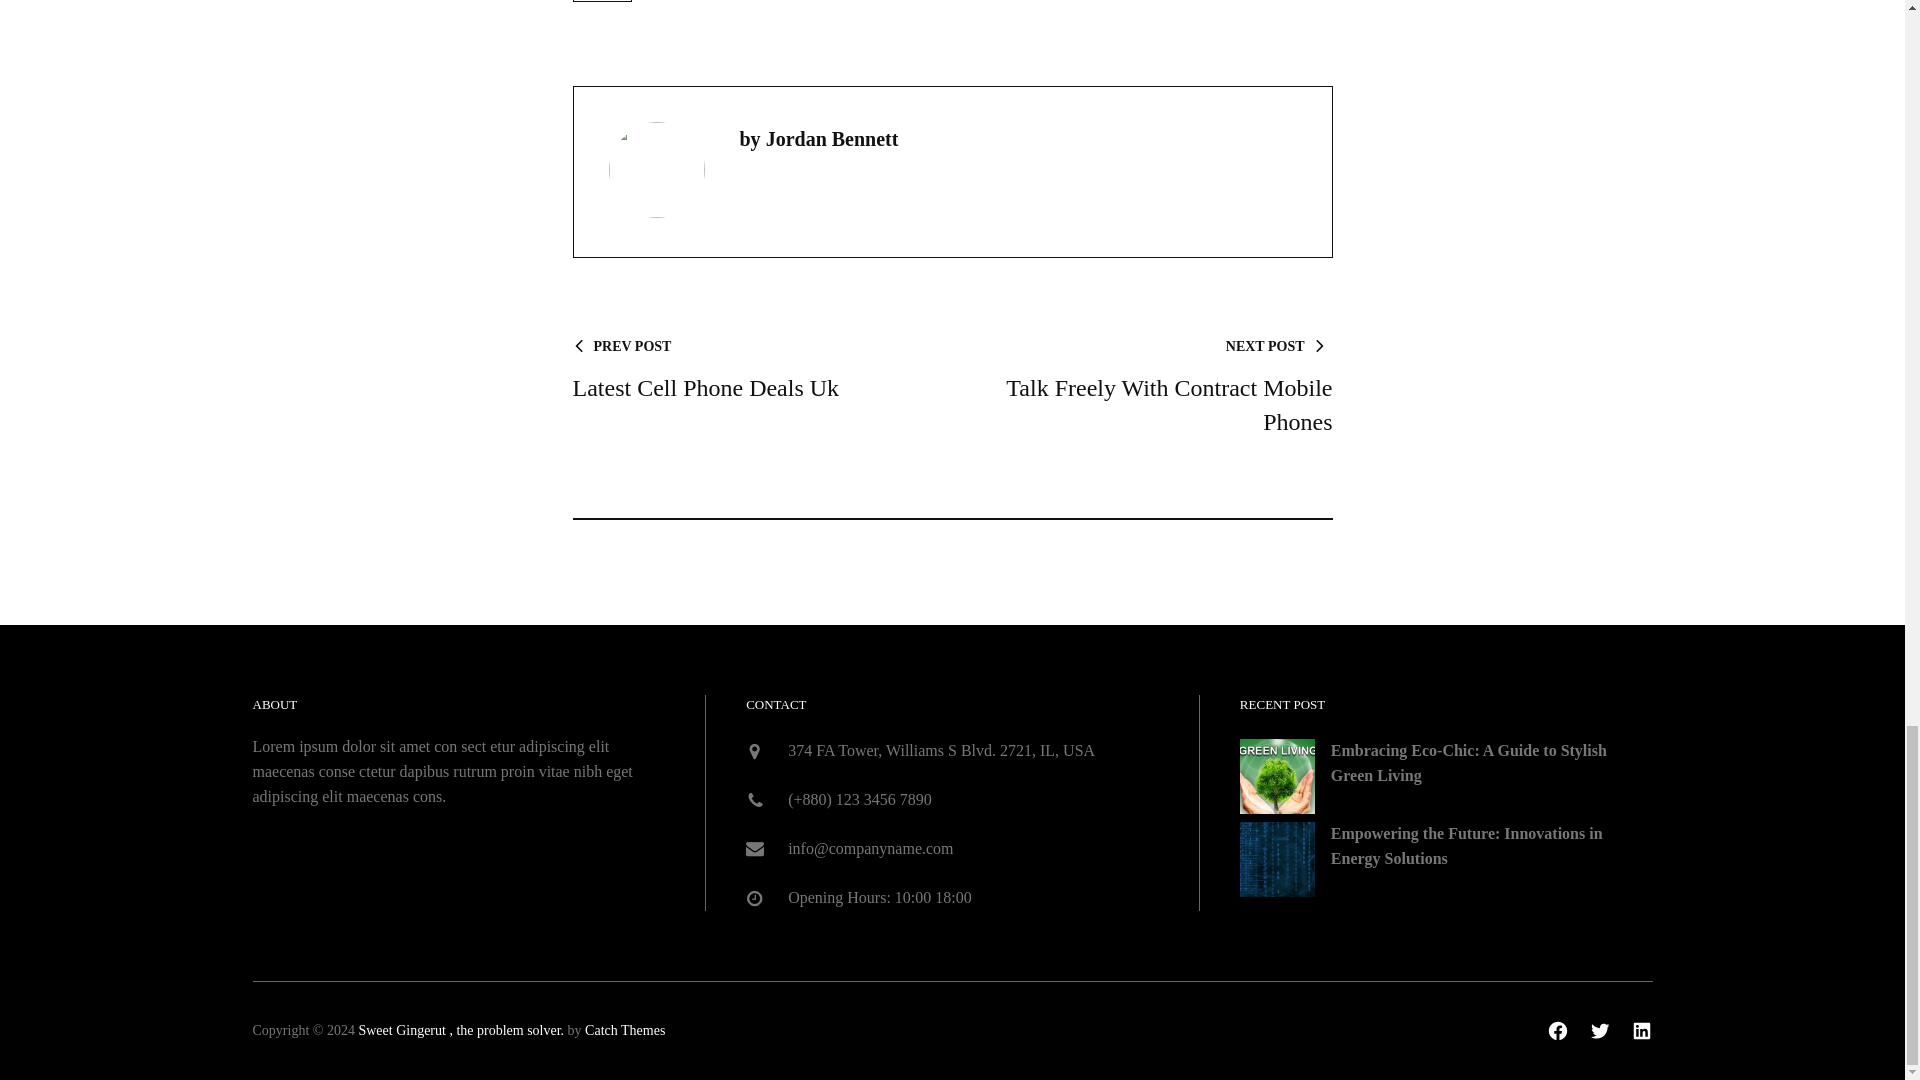 The height and width of the screenshot is (1080, 1920). What do you see at coordinates (1557, 1030) in the screenshot?
I see `Twitter` at bounding box center [1557, 1030].